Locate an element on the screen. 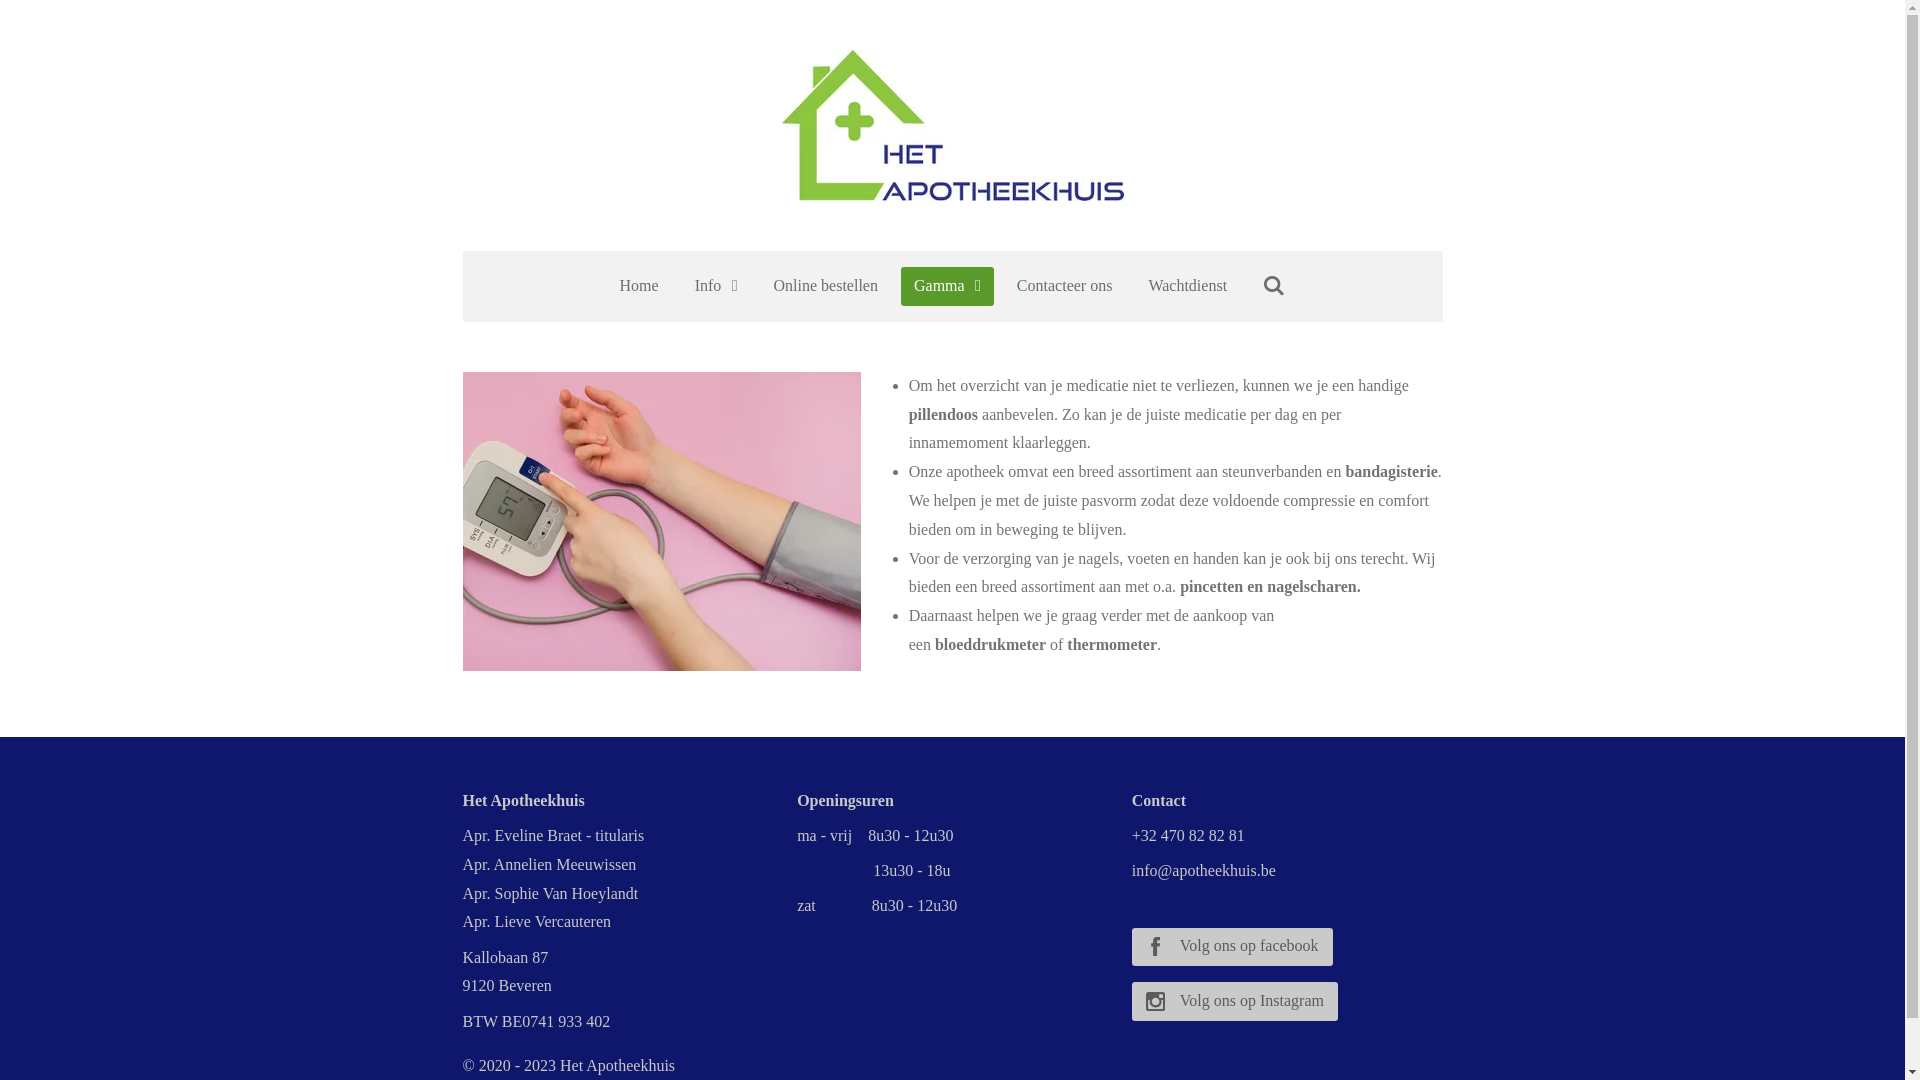 This screenshot has width=1920, height=1080. Home is located at coordinates (640, 286).